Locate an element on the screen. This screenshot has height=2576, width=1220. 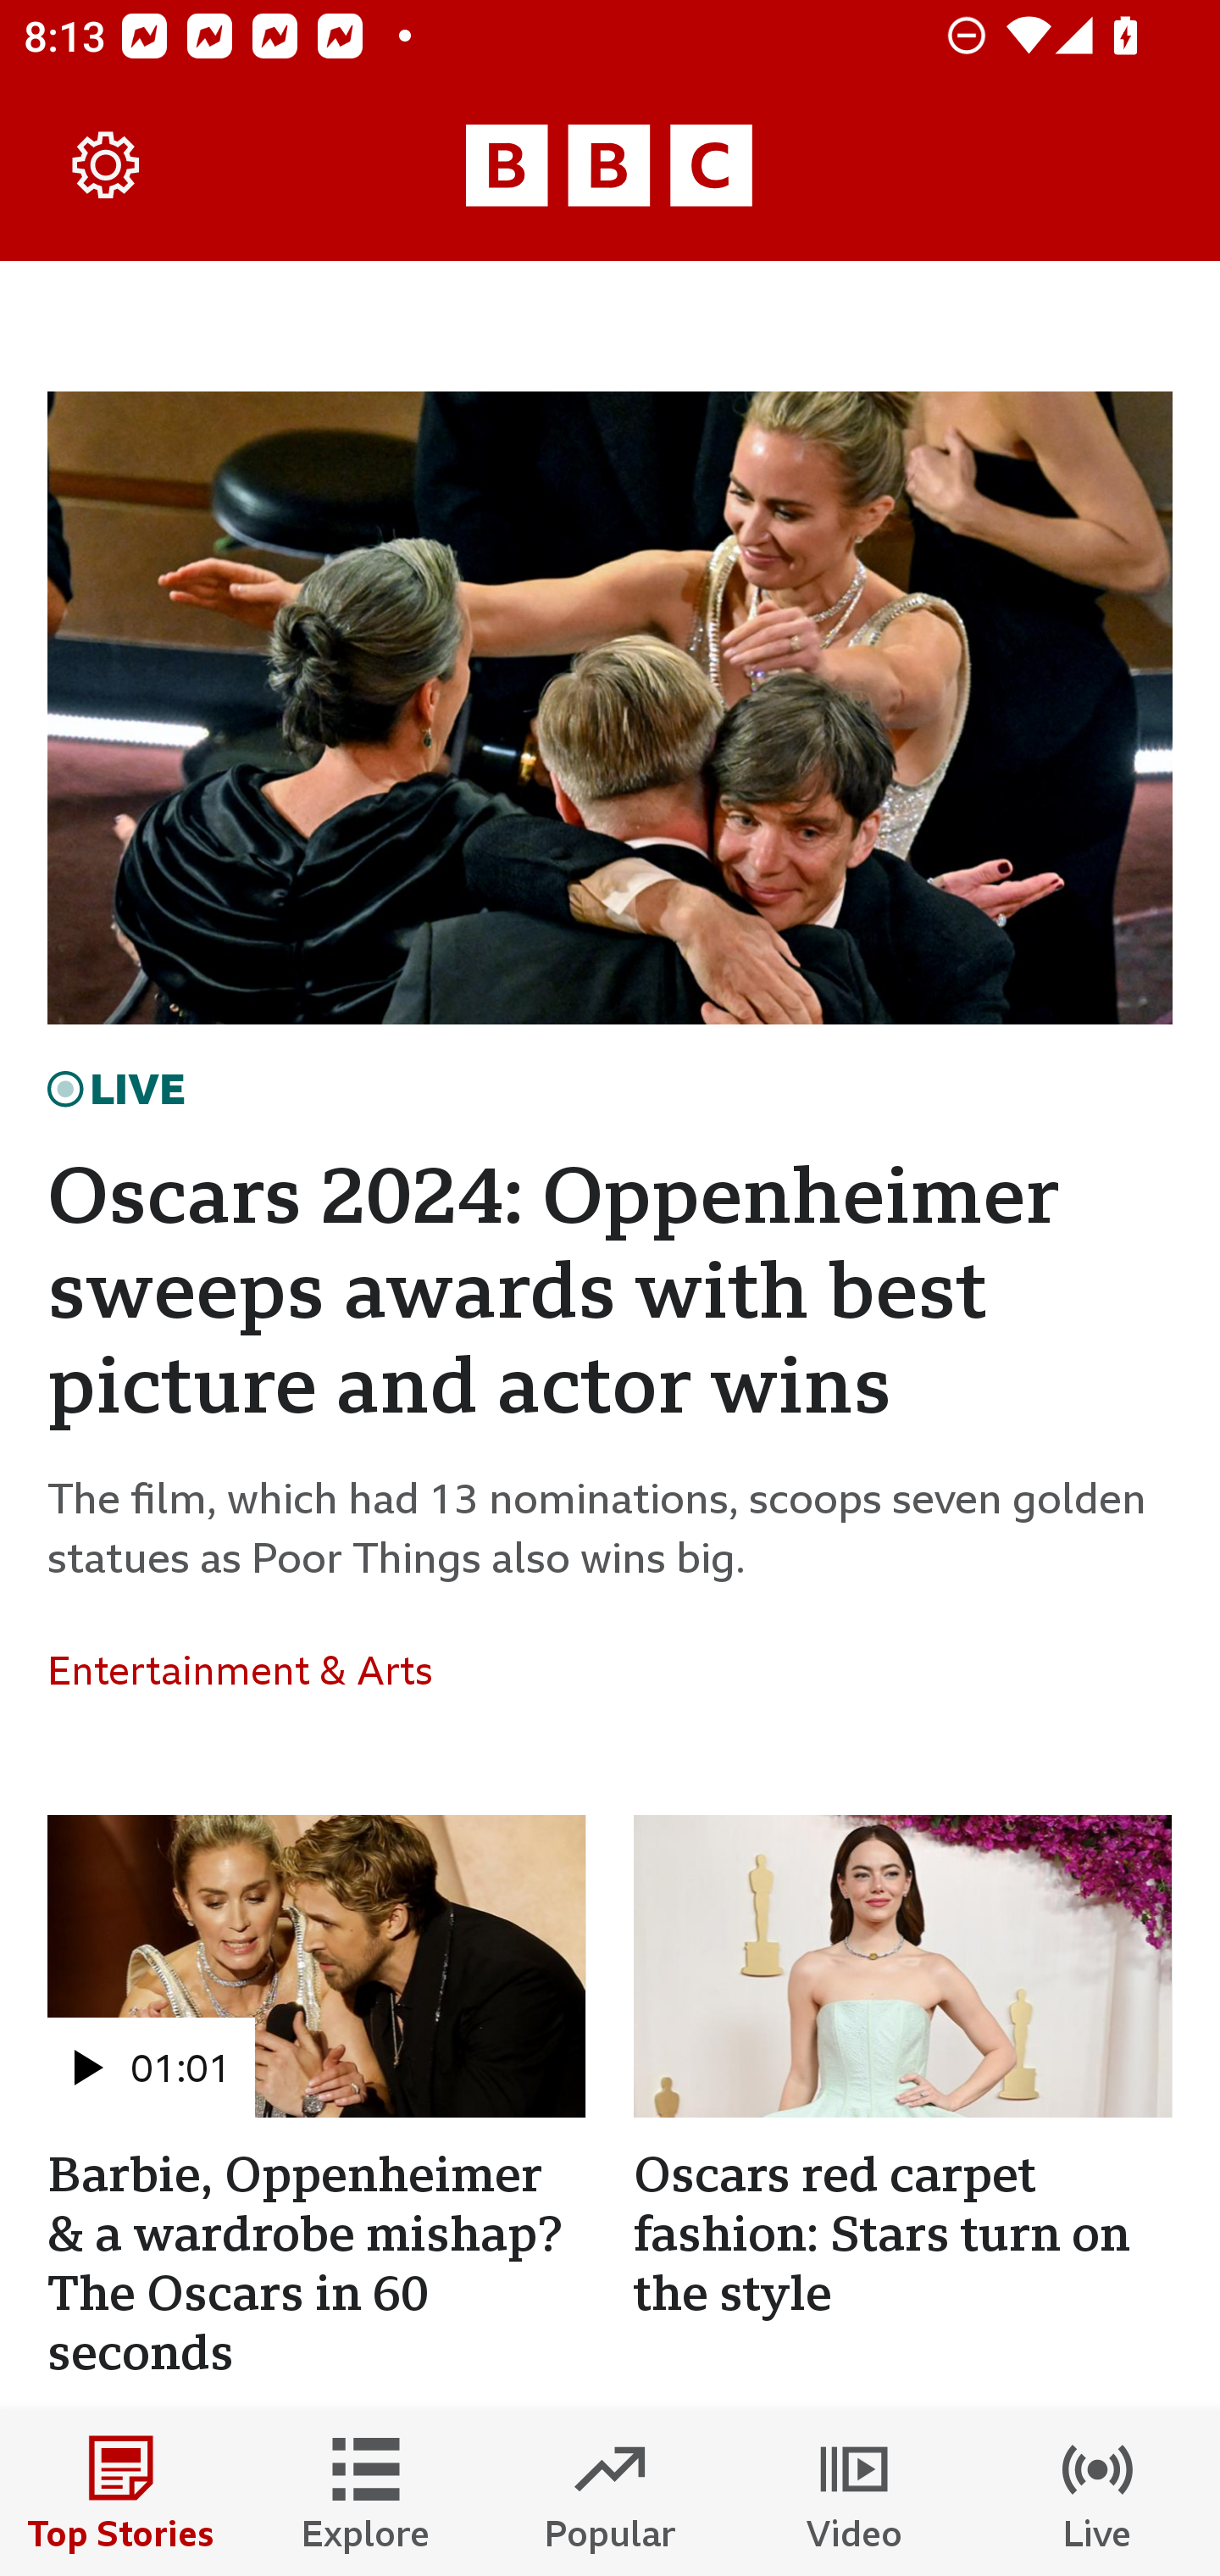
Video is located at coordinates (854, 2493).